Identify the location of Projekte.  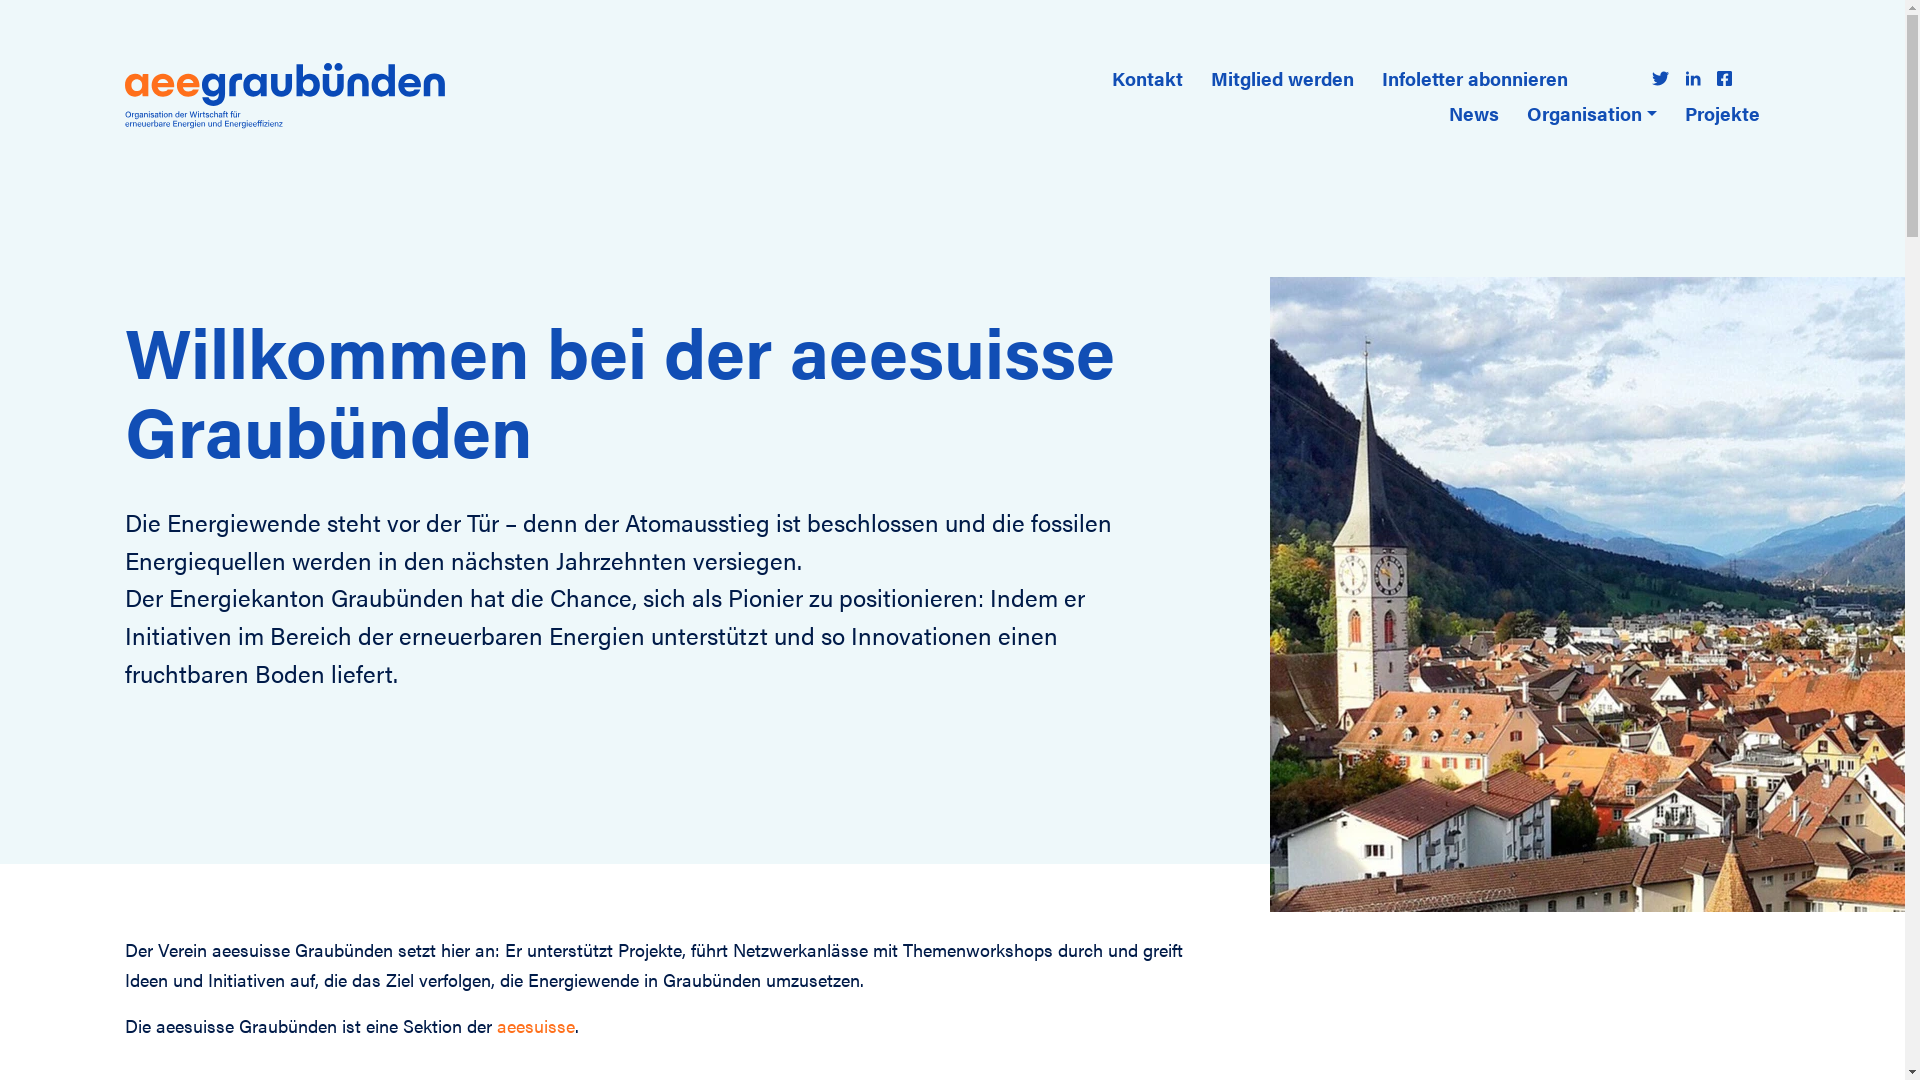
(1722, 114).